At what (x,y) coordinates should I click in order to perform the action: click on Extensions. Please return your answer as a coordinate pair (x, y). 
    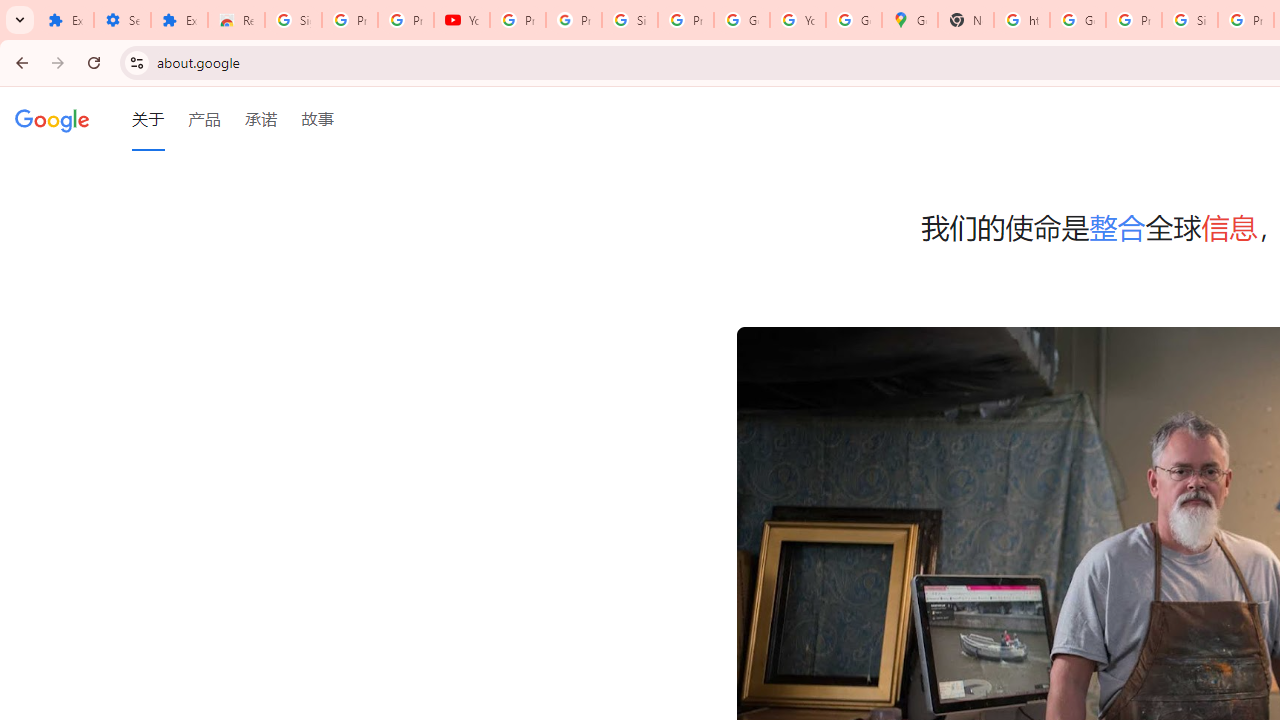
    Looking at the image, I should click on (180, 20).